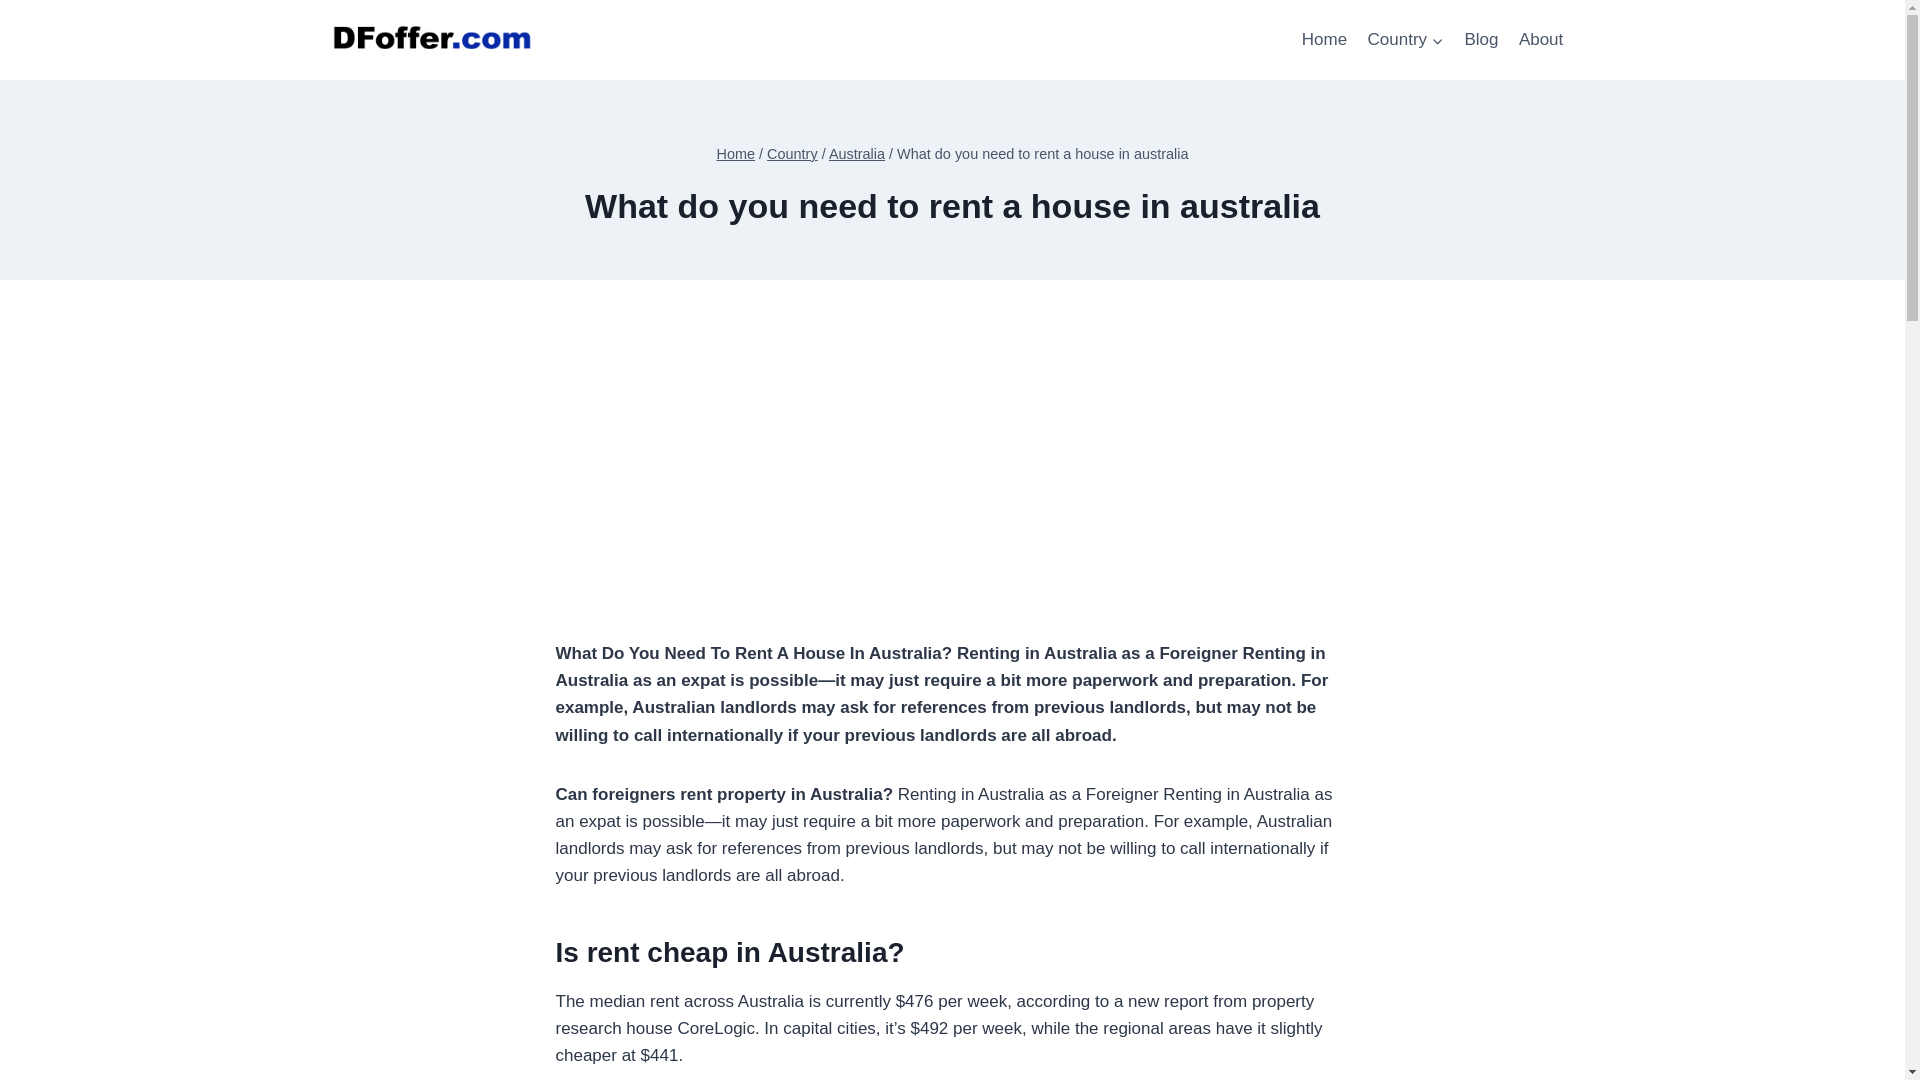  What do you see at coordinates (952, 500) in the screenshot?
I see `Advertisement` at bounding box center [952, 500].